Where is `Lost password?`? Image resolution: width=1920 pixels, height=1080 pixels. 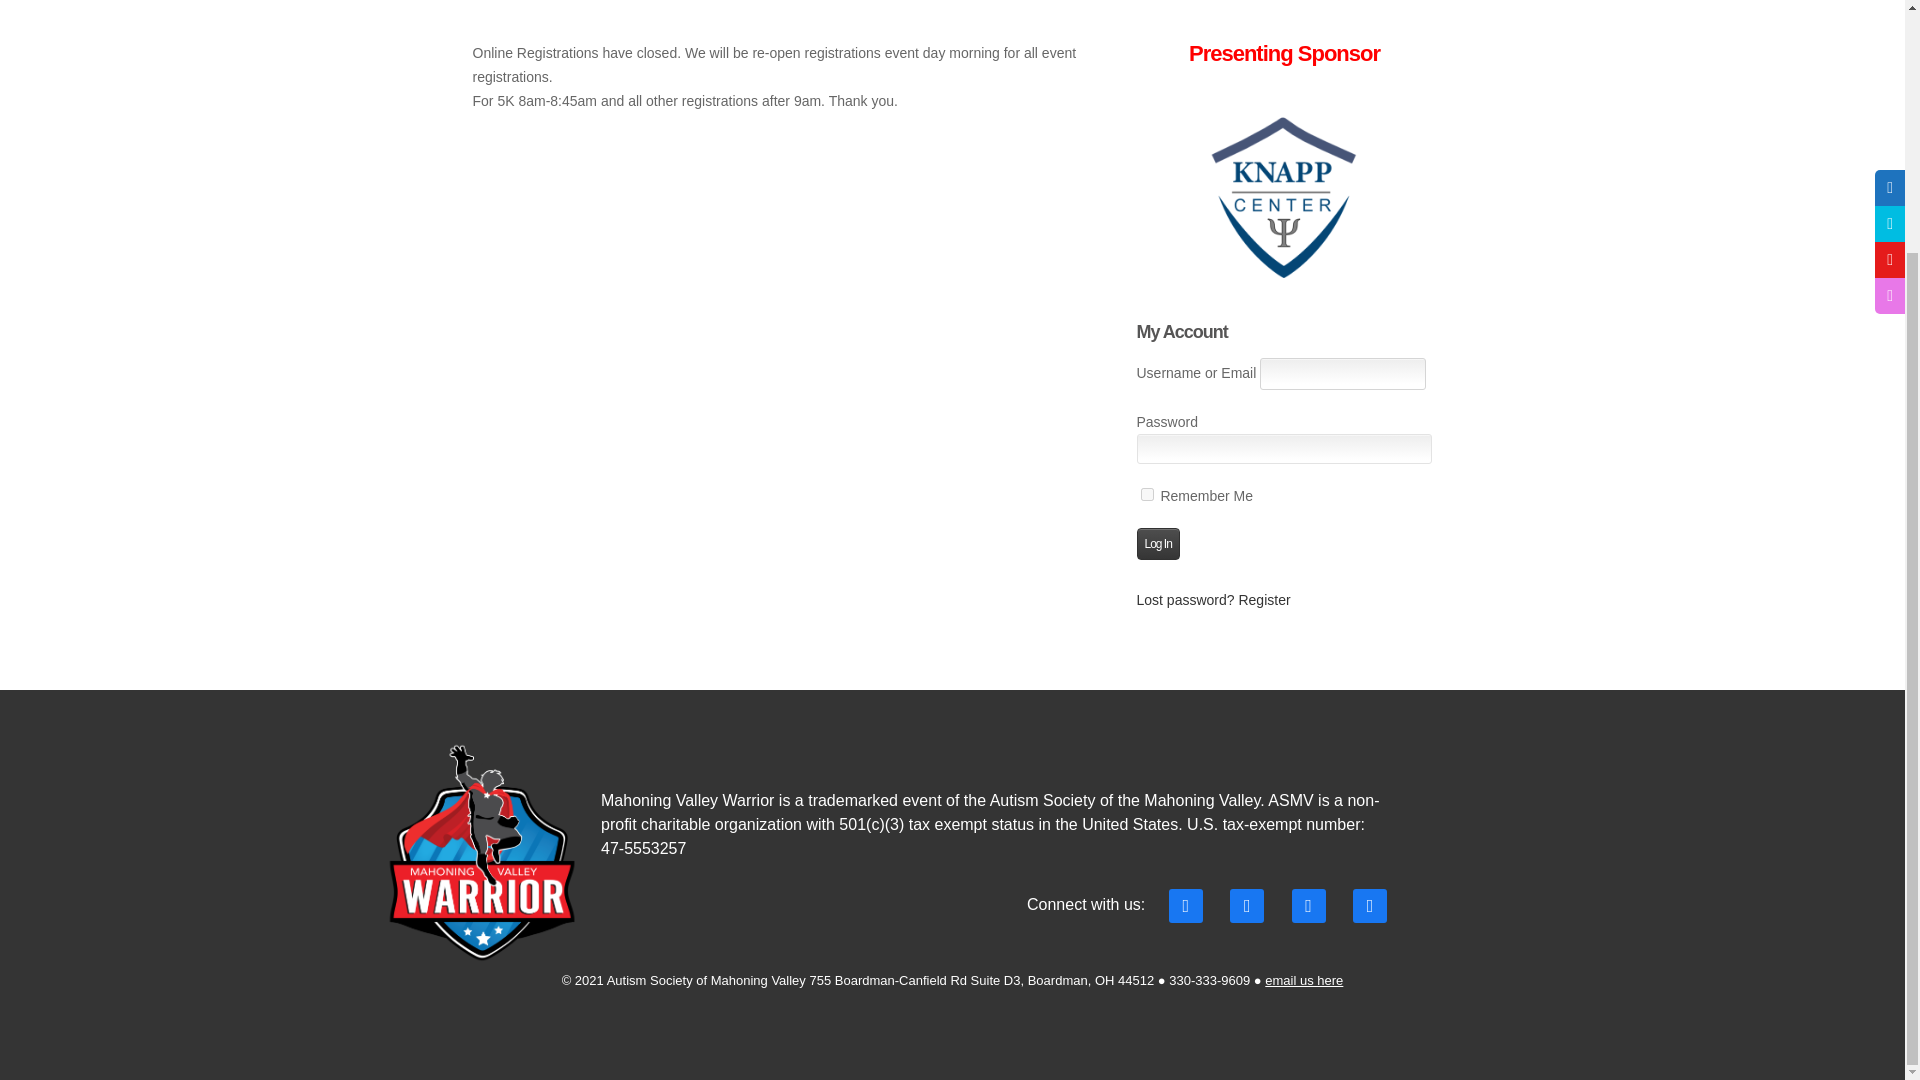 Lost password? is located at coordinates (1185, 600).